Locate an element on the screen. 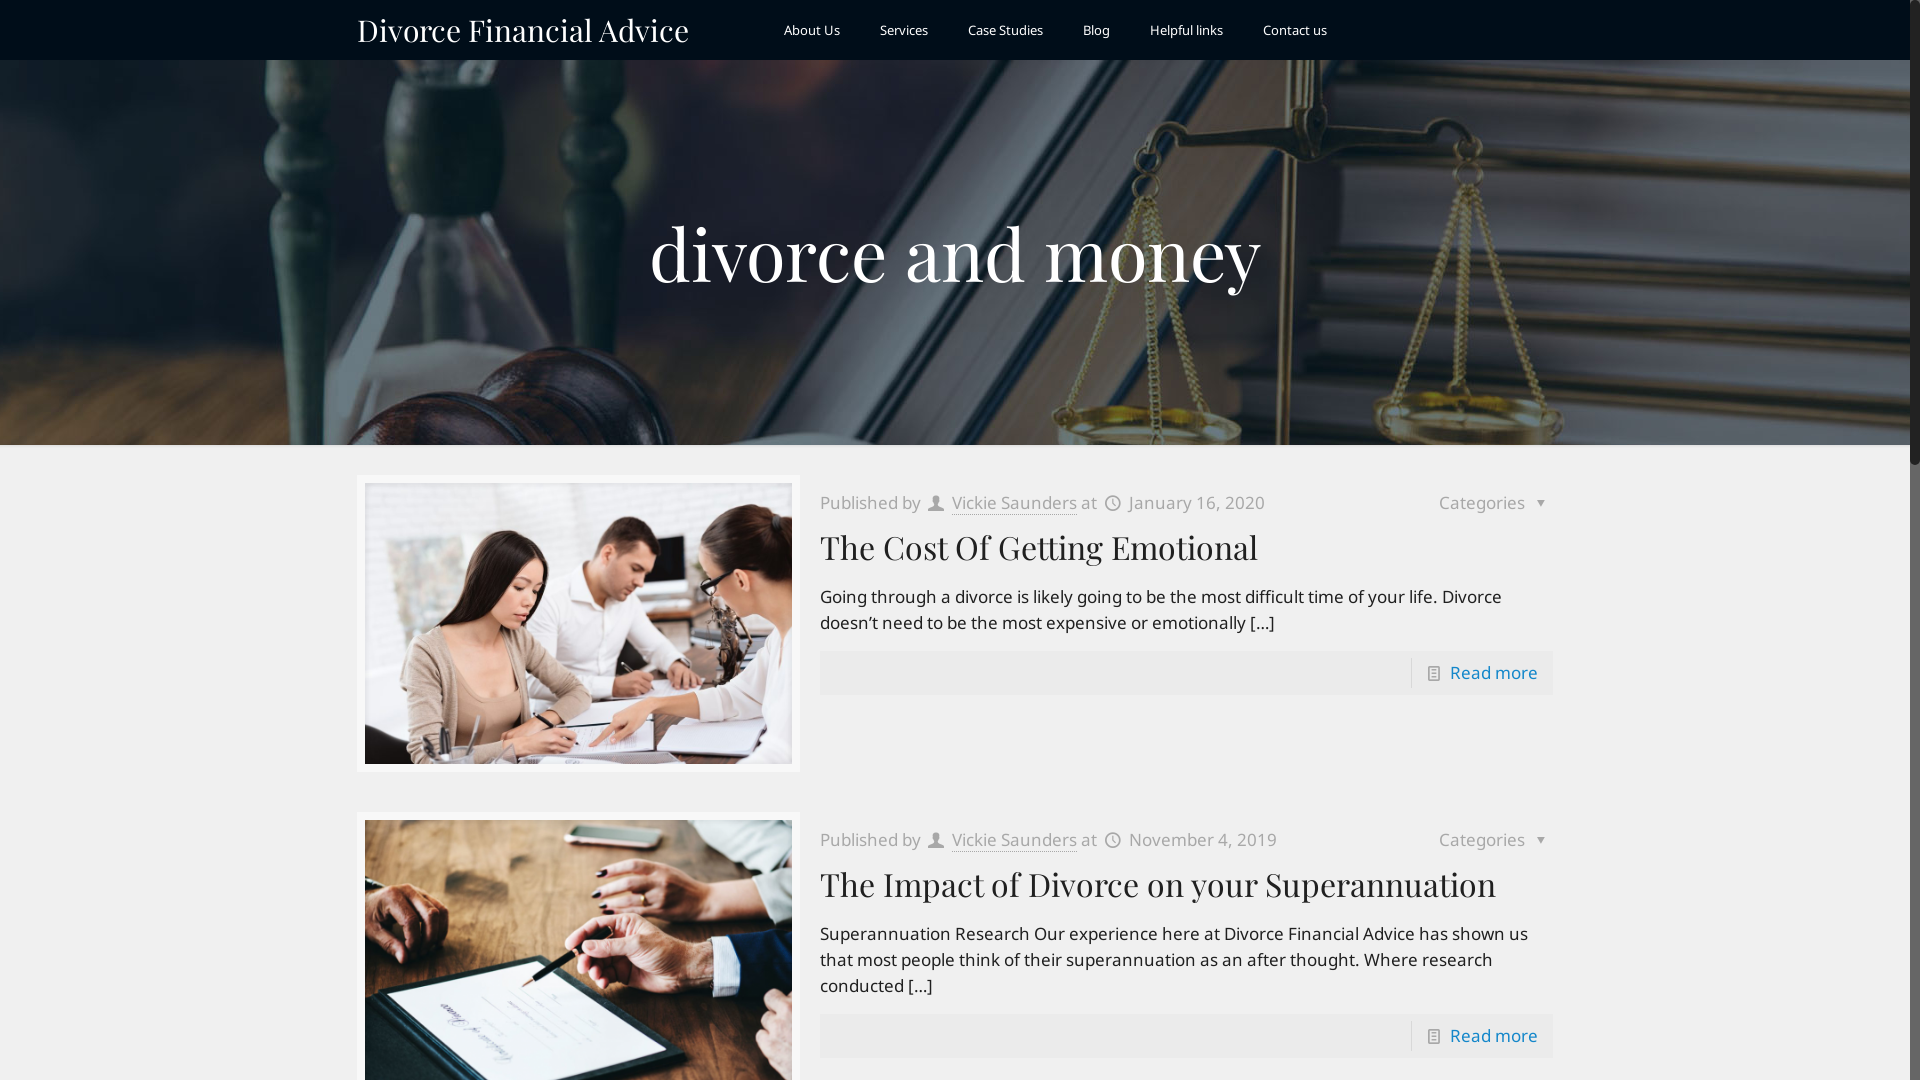  Blog is located at coordinates (1096, 30).